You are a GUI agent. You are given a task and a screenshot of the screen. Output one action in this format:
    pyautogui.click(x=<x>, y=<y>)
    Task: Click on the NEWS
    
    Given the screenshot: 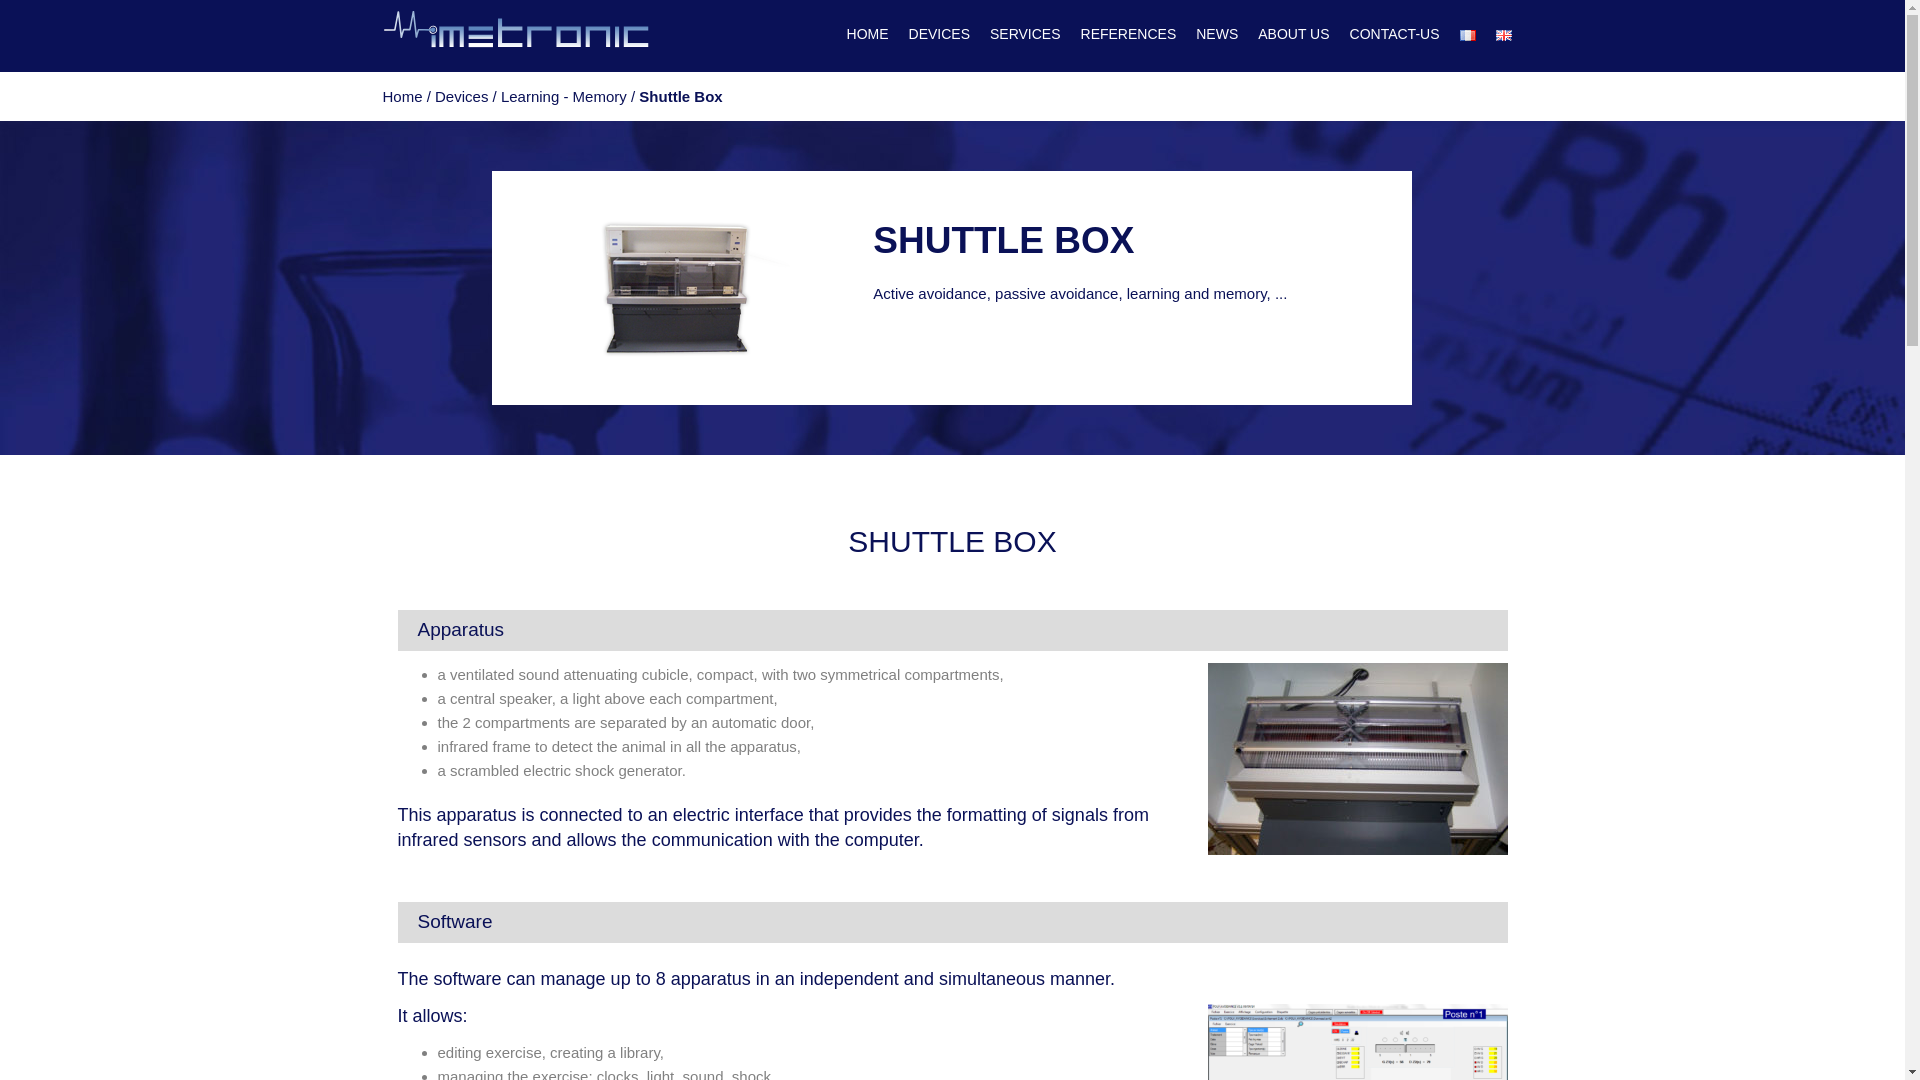 What is the action you would take?
    pyautogui.click(x=1217, y=34)
    